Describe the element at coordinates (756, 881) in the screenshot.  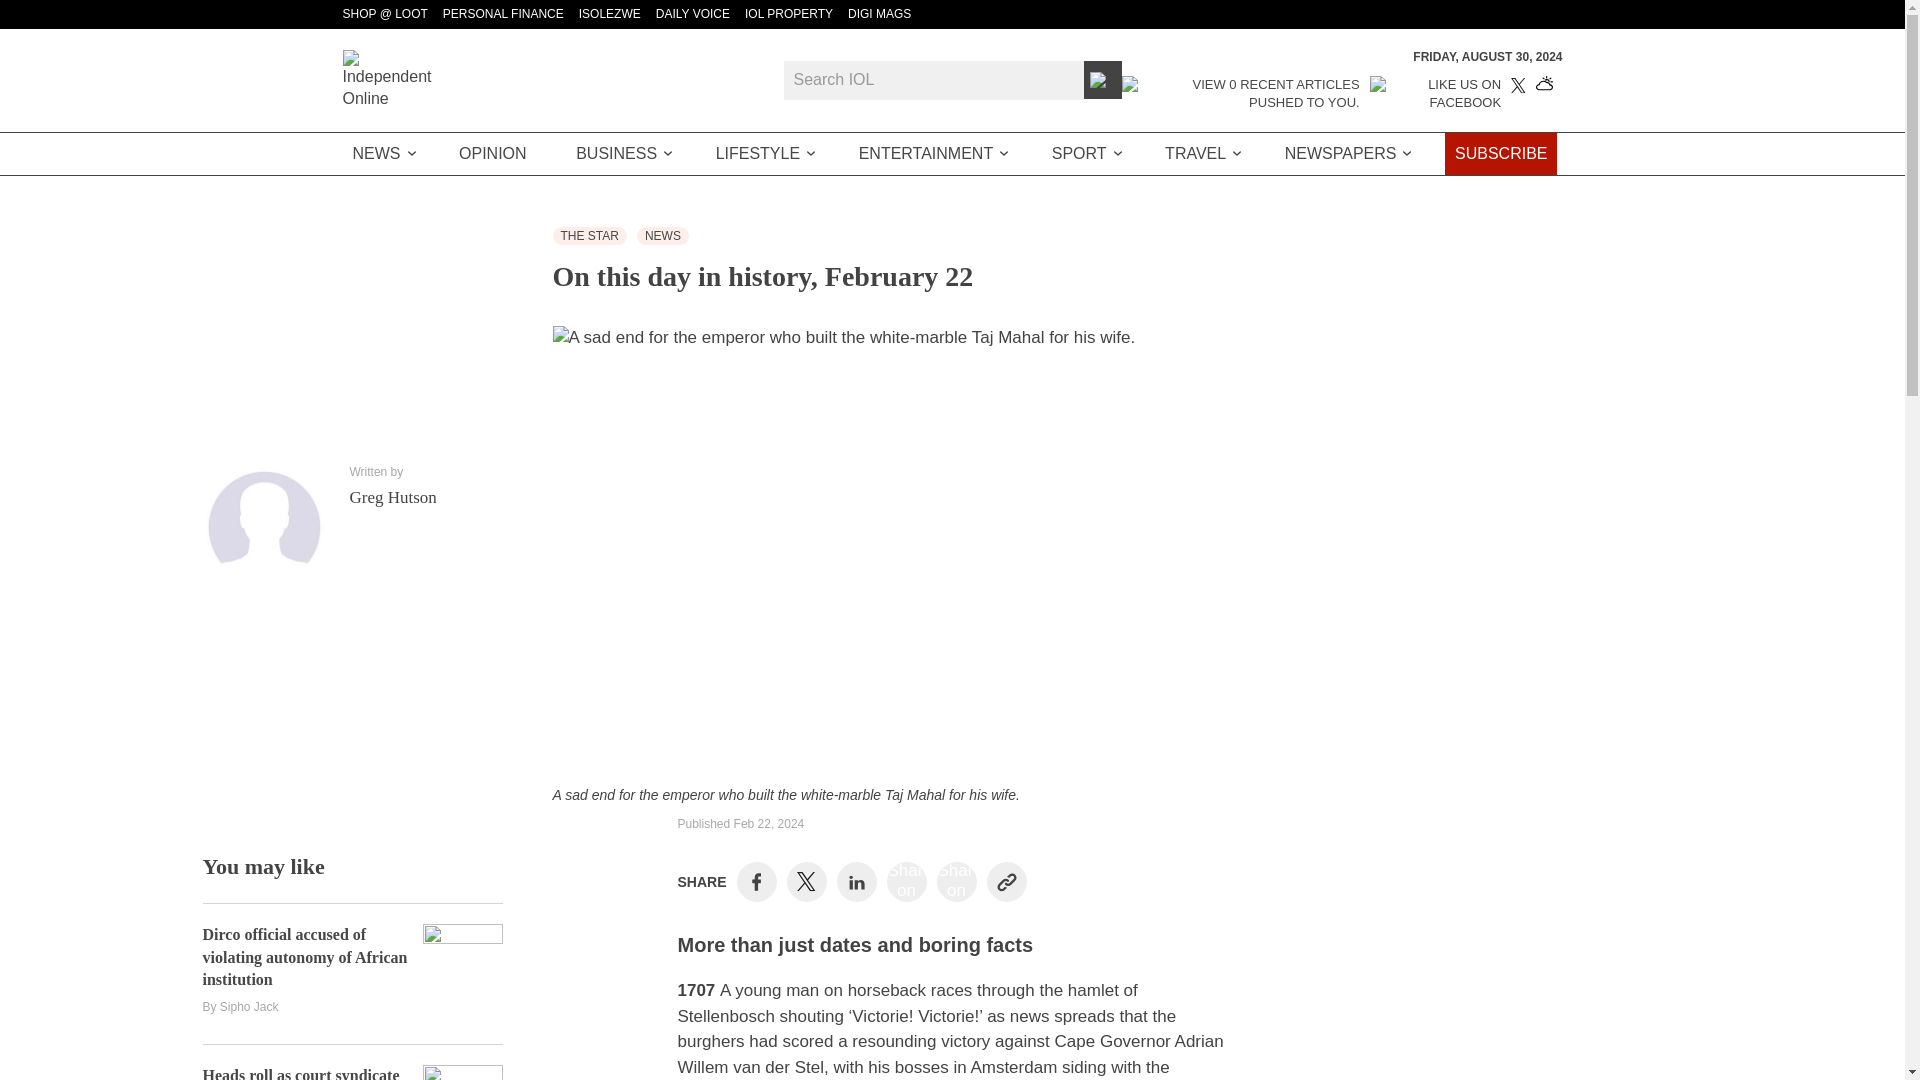
I see `Share on Facebook` at that location.